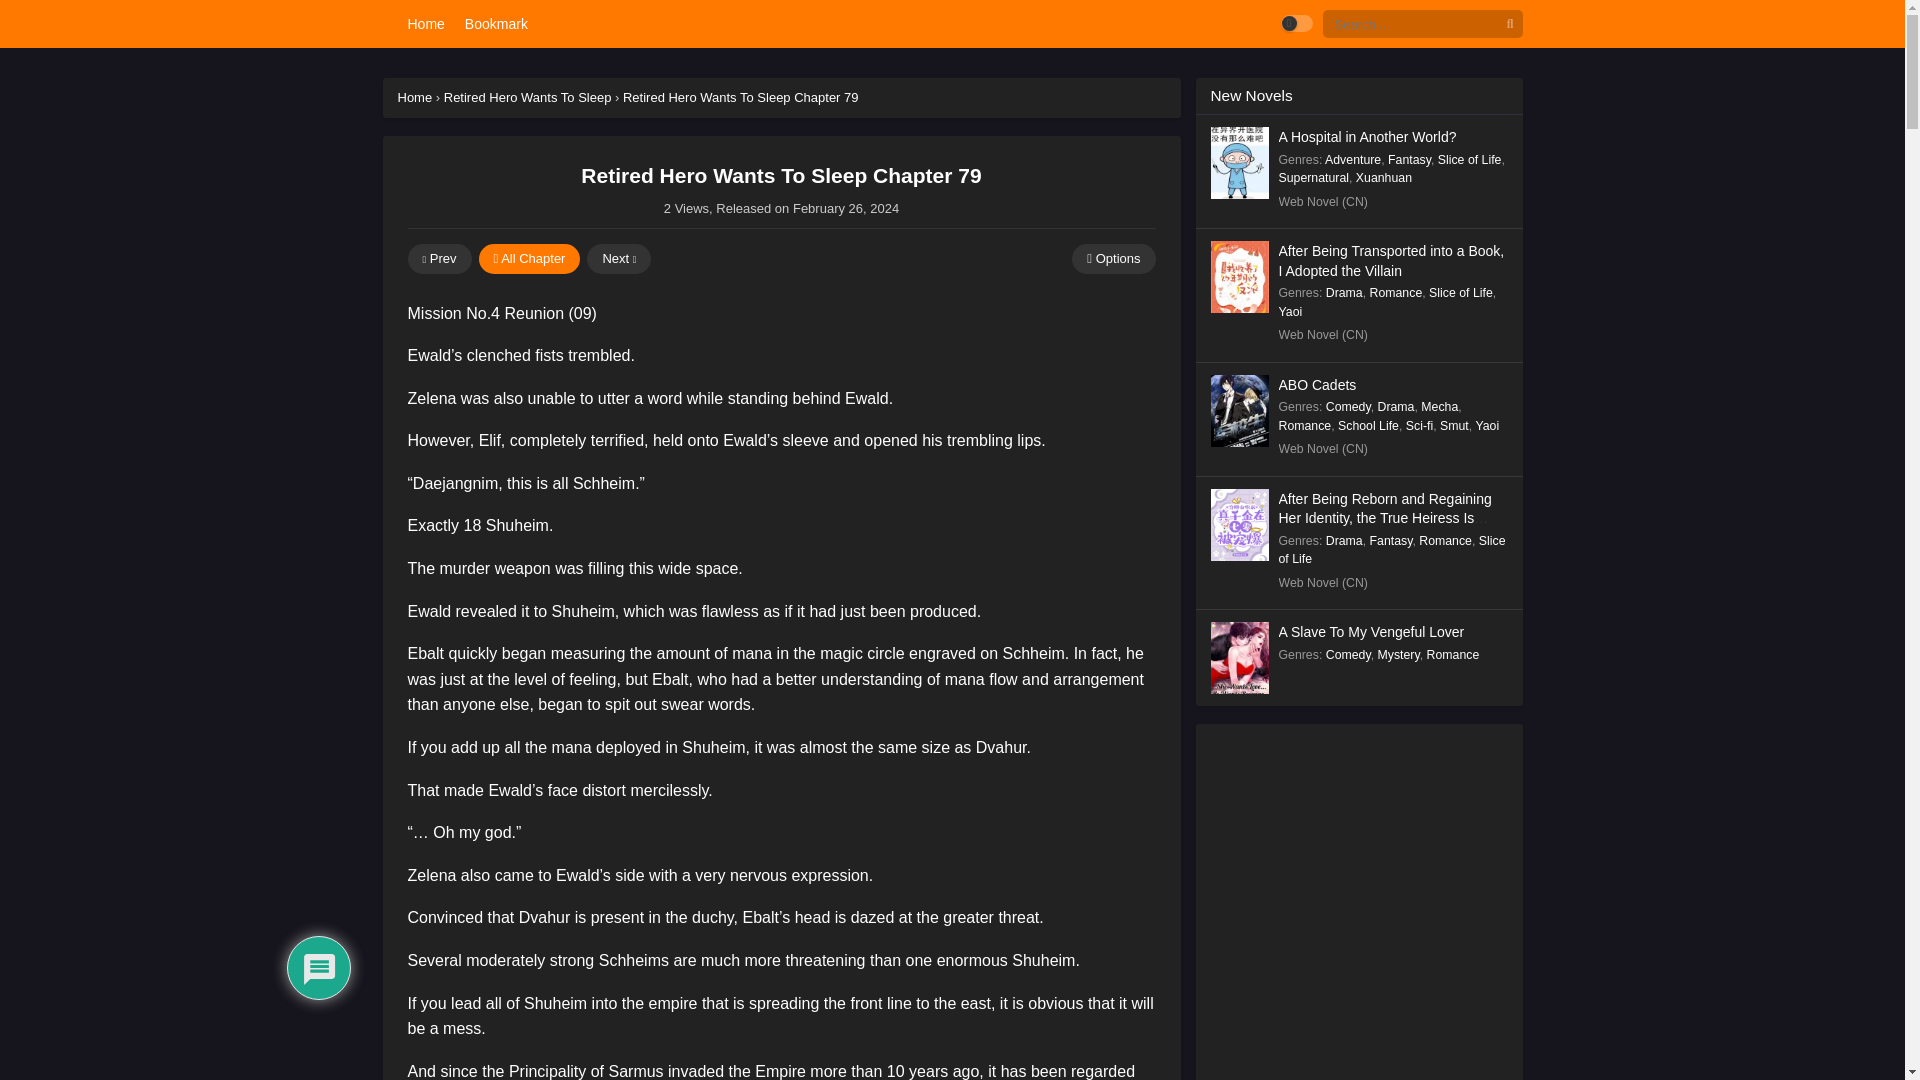 This screenshot has height=1080, width=1920. Describe the element at coordinates (740, 96) in the screenshot. I see `Retired Hero Wants To Sleep Chapter 79` at that location.